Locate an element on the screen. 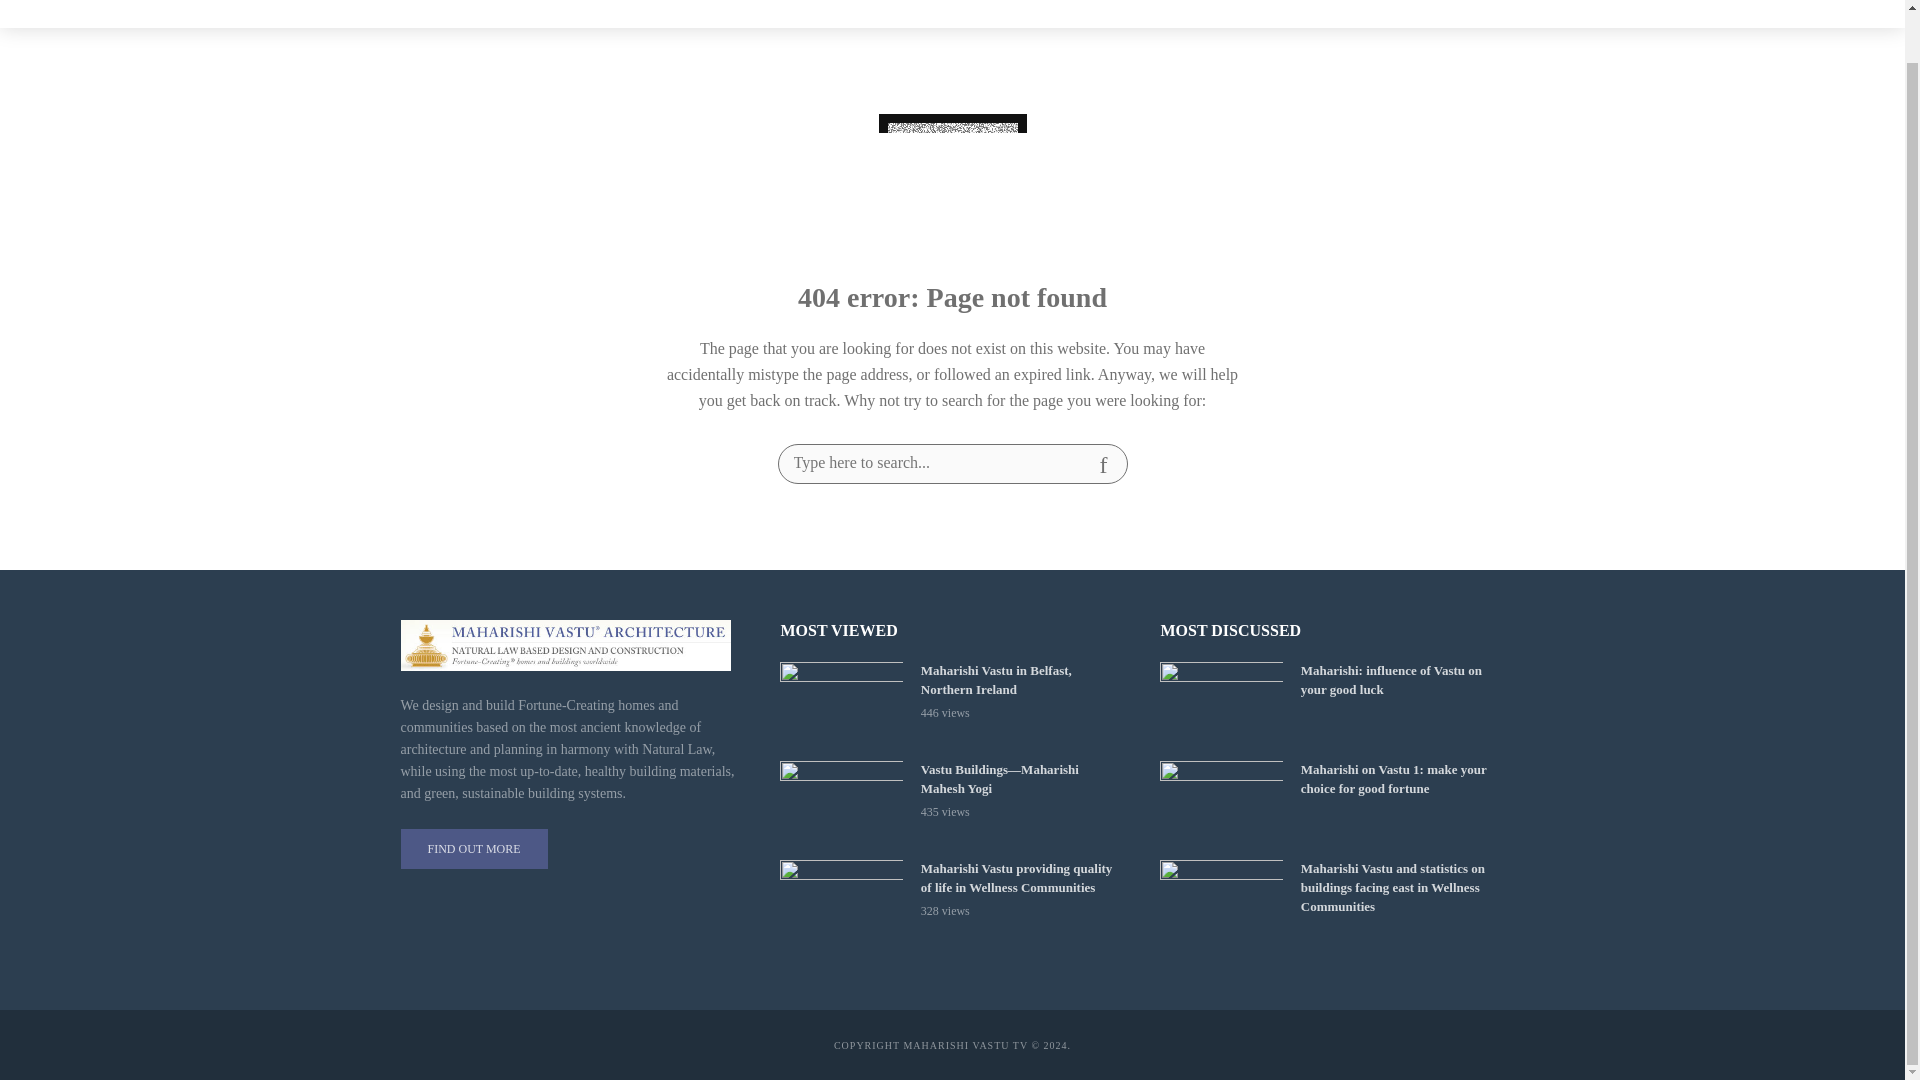 This screenshot has width=1920, height=1080. VASTU is located at coordinates (920, 5).